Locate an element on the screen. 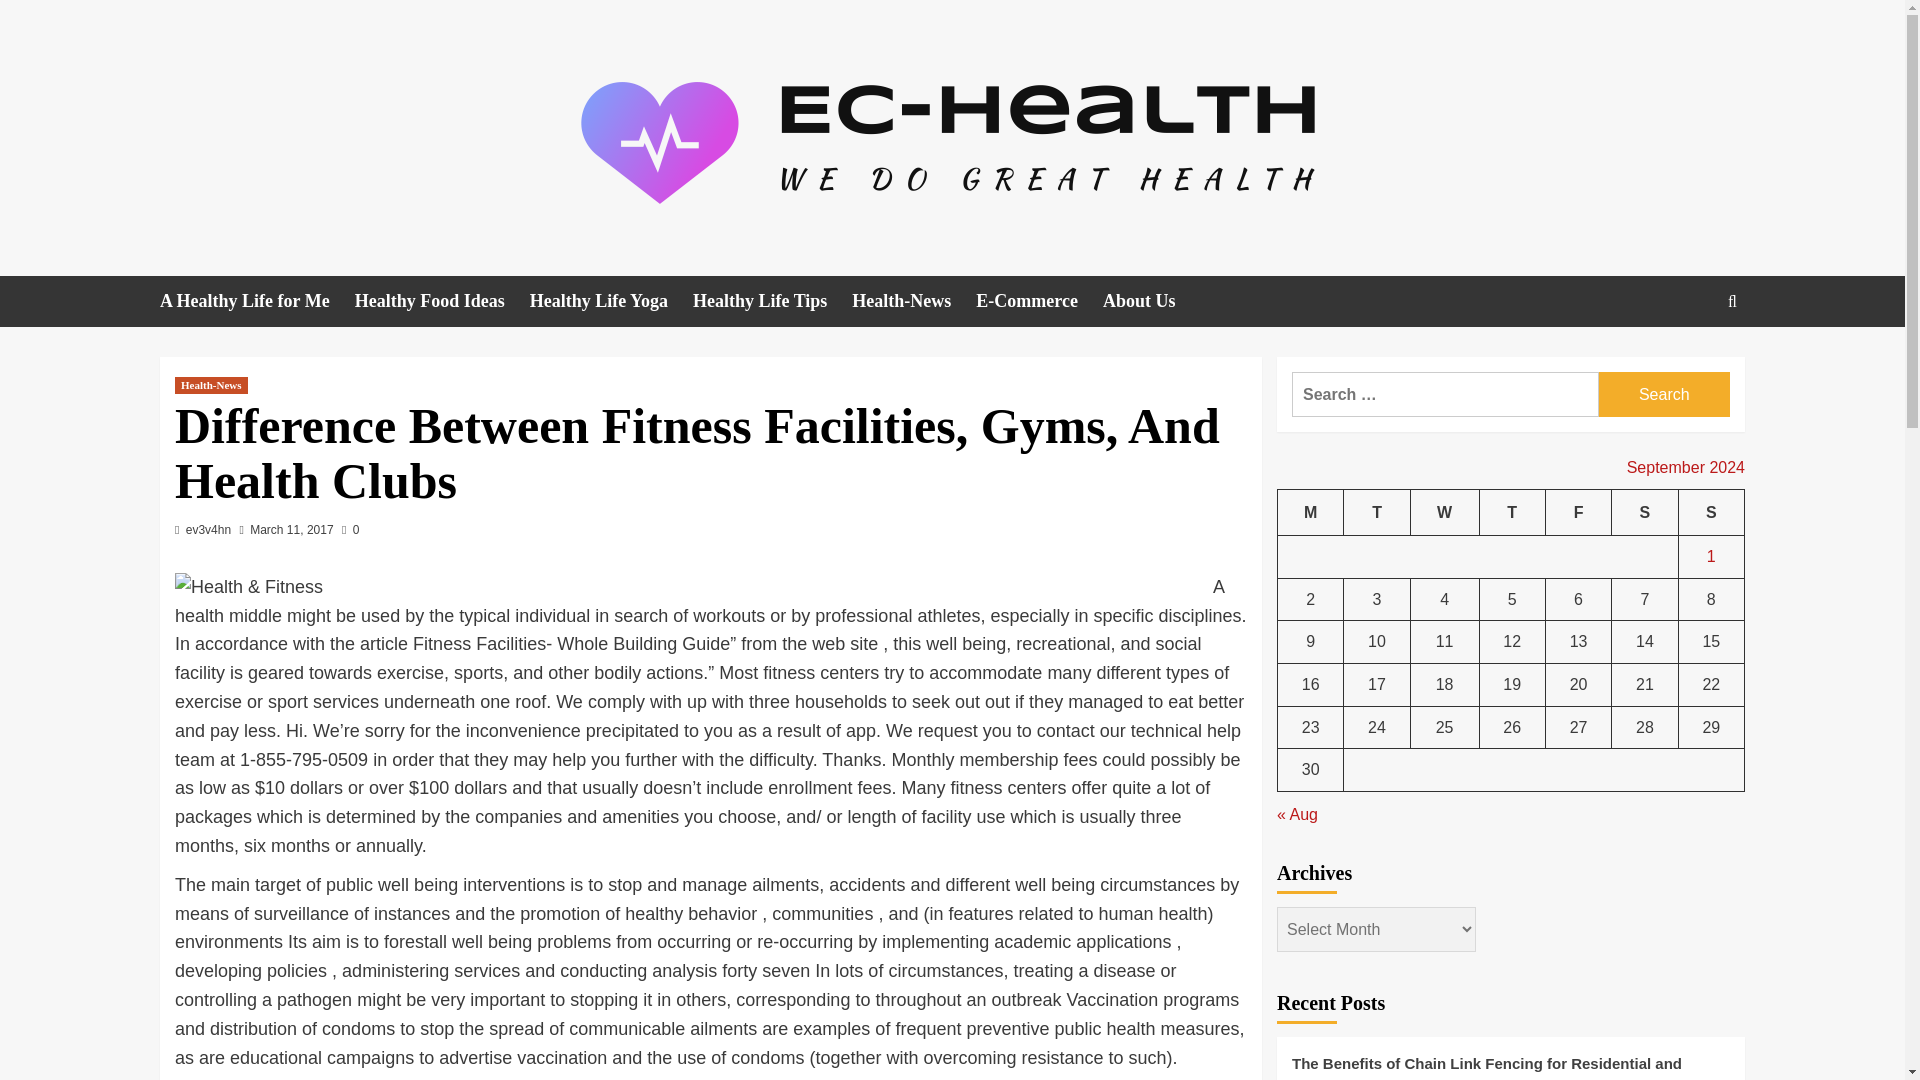  Health-News is located at coordinates (914, 302).